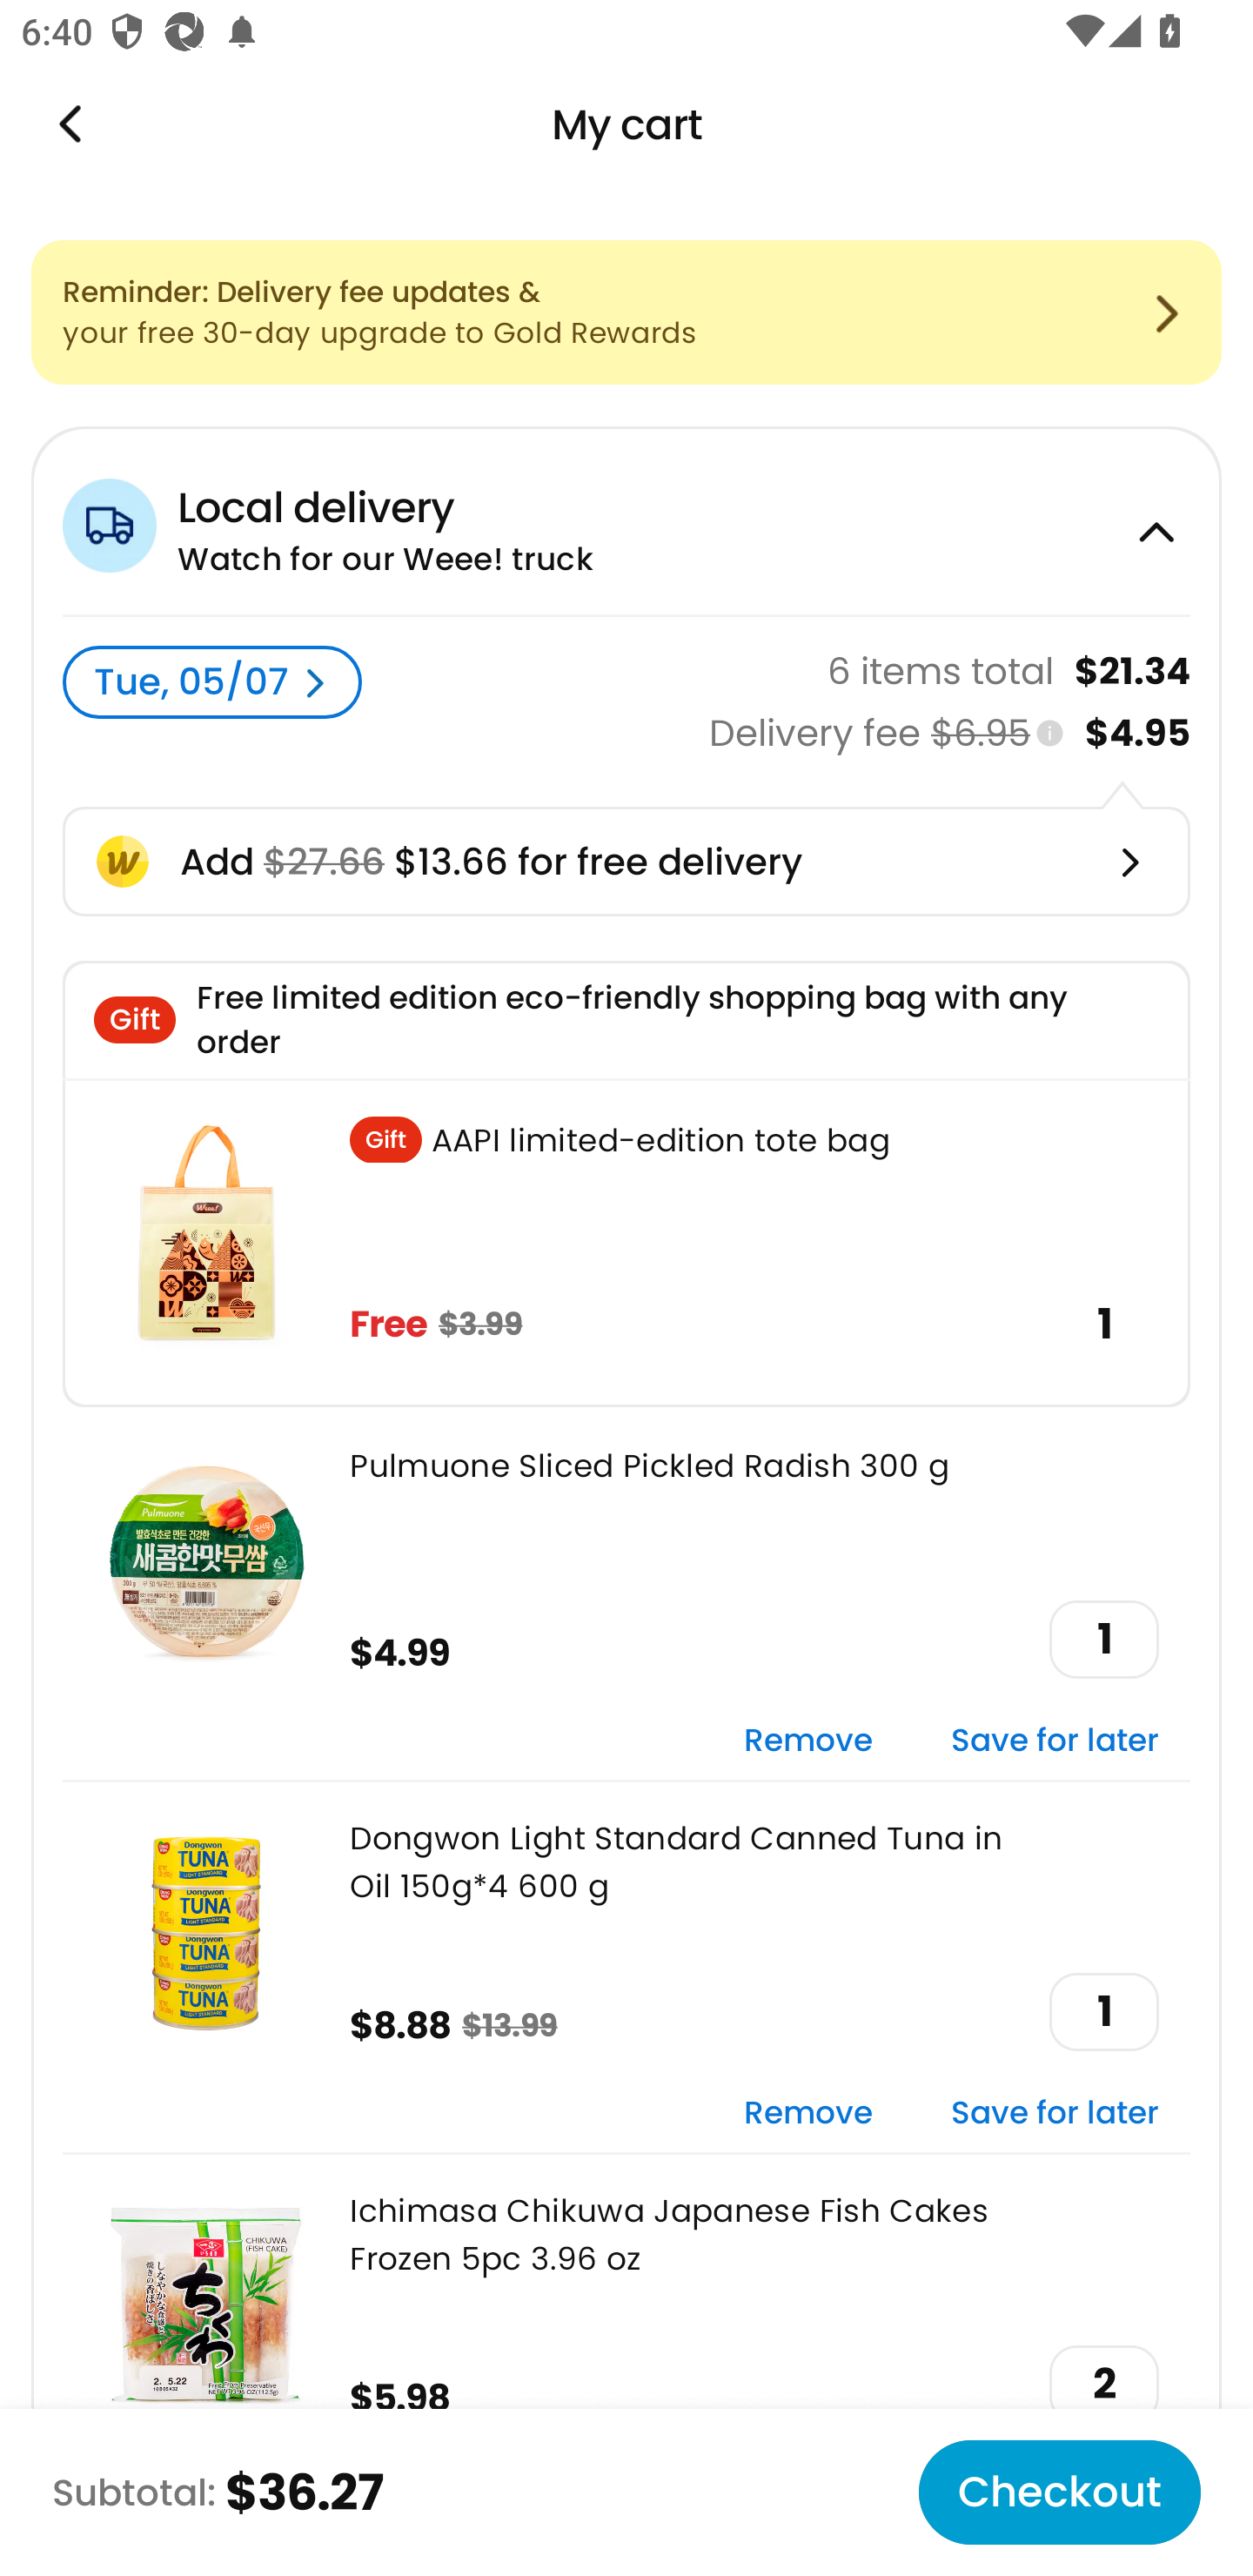 The height and width of the screenshot is (2576, 1253). I want to click on 2, so click(1104, 2384).